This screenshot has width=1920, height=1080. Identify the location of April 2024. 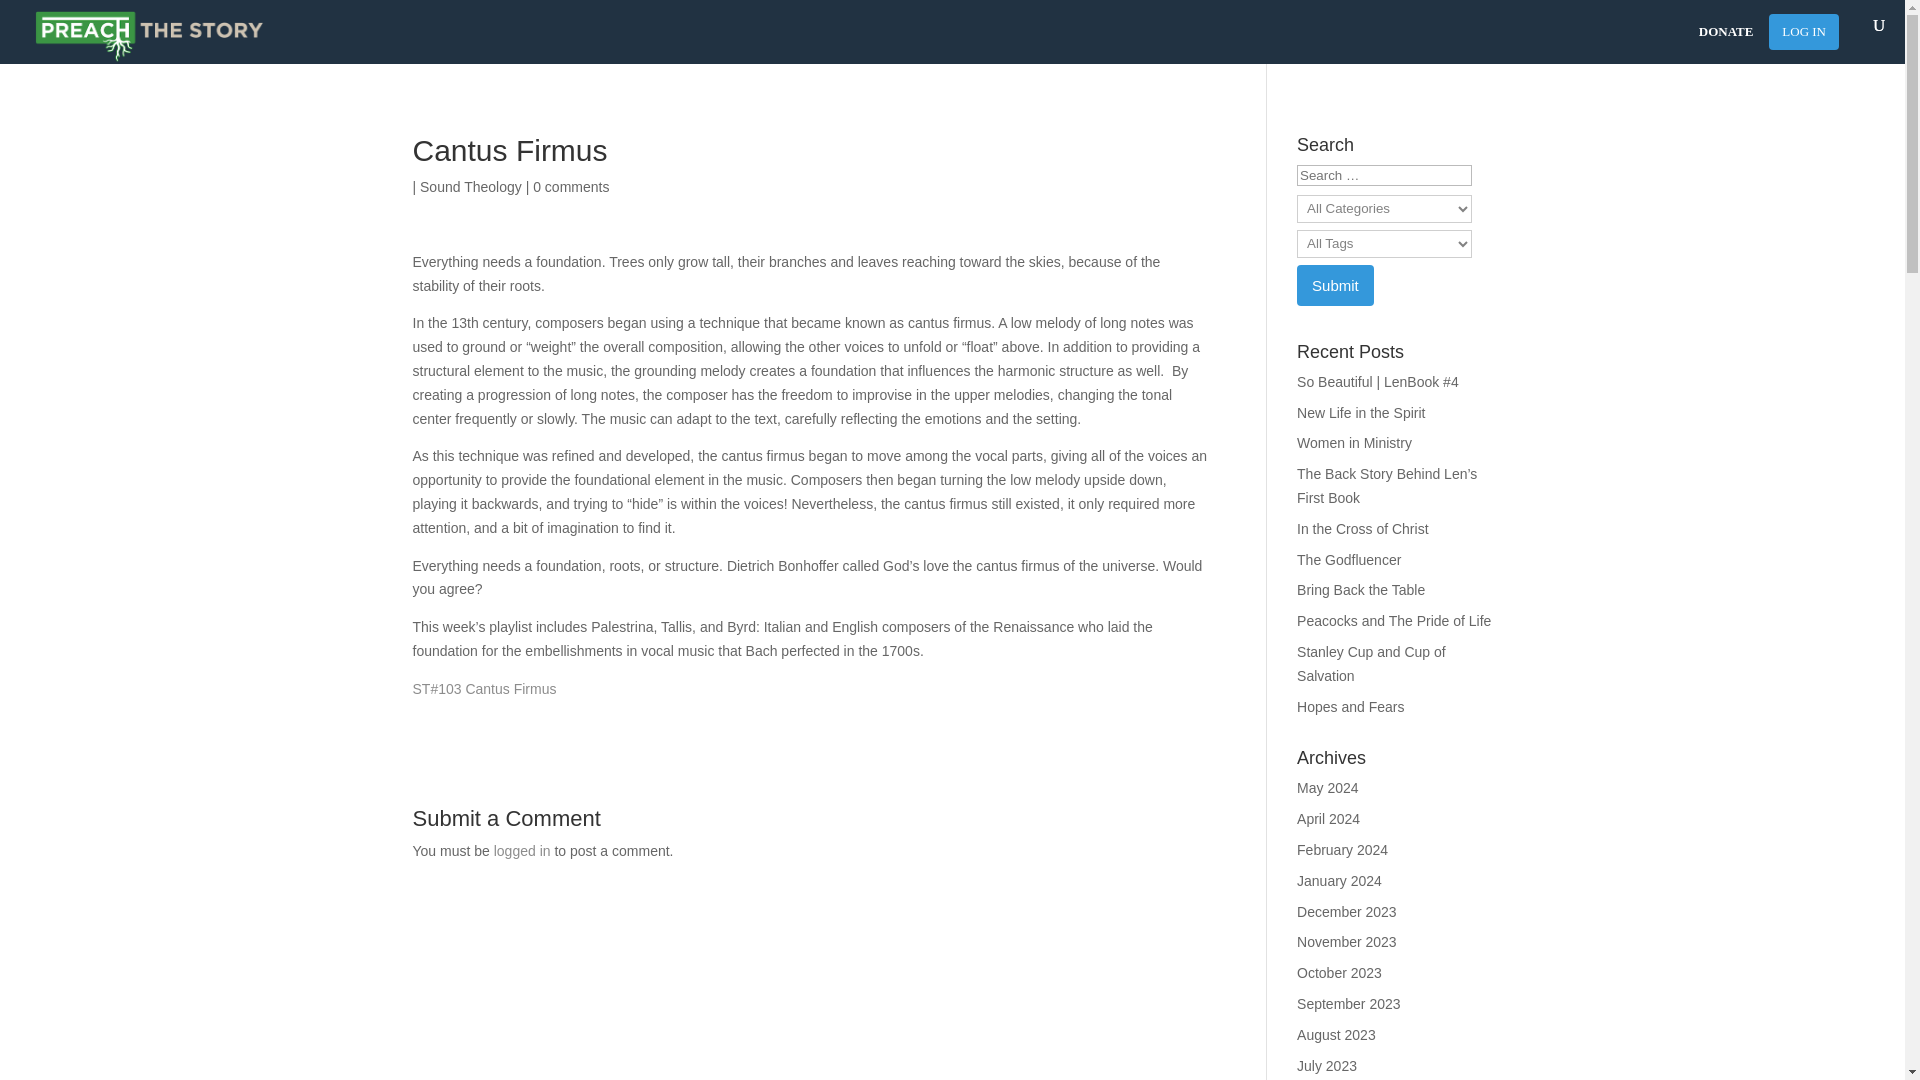
(1328, 819).